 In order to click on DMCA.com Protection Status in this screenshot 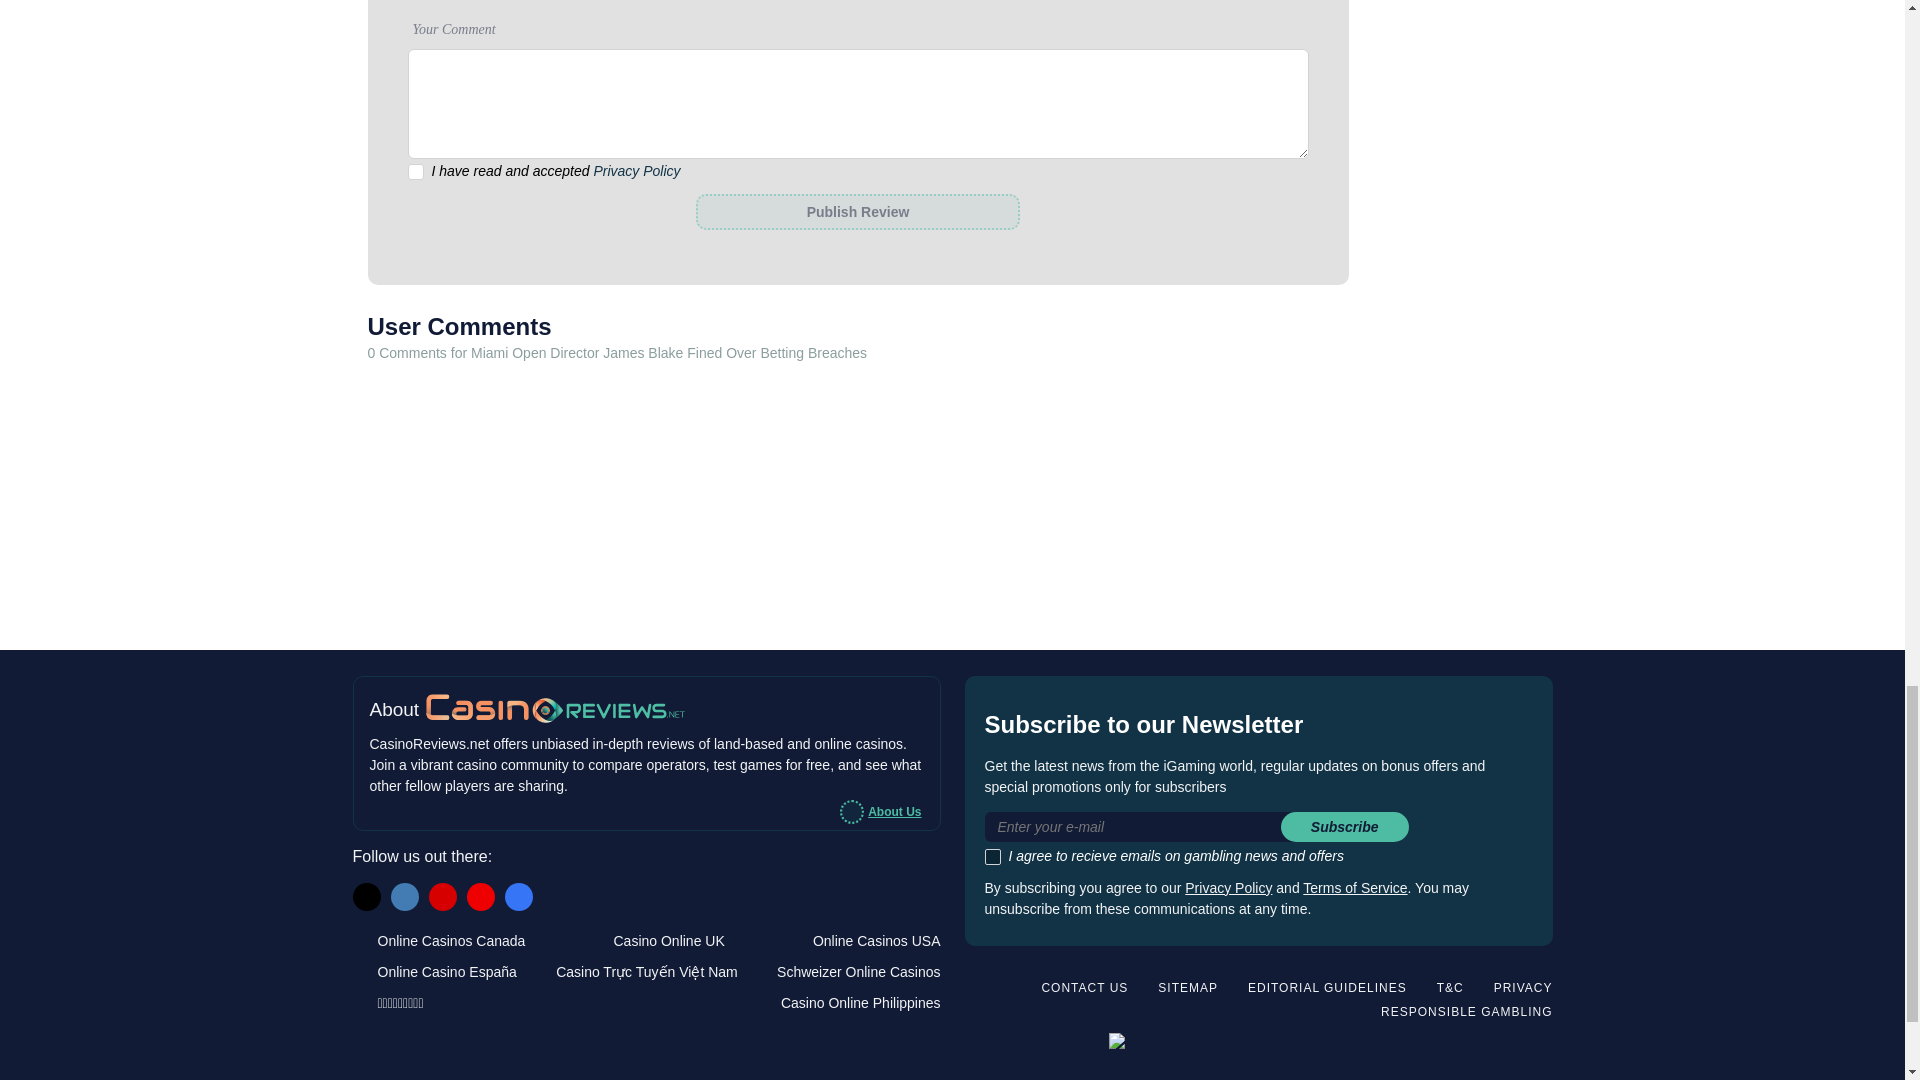, I will do `click(1486, 1044)`.